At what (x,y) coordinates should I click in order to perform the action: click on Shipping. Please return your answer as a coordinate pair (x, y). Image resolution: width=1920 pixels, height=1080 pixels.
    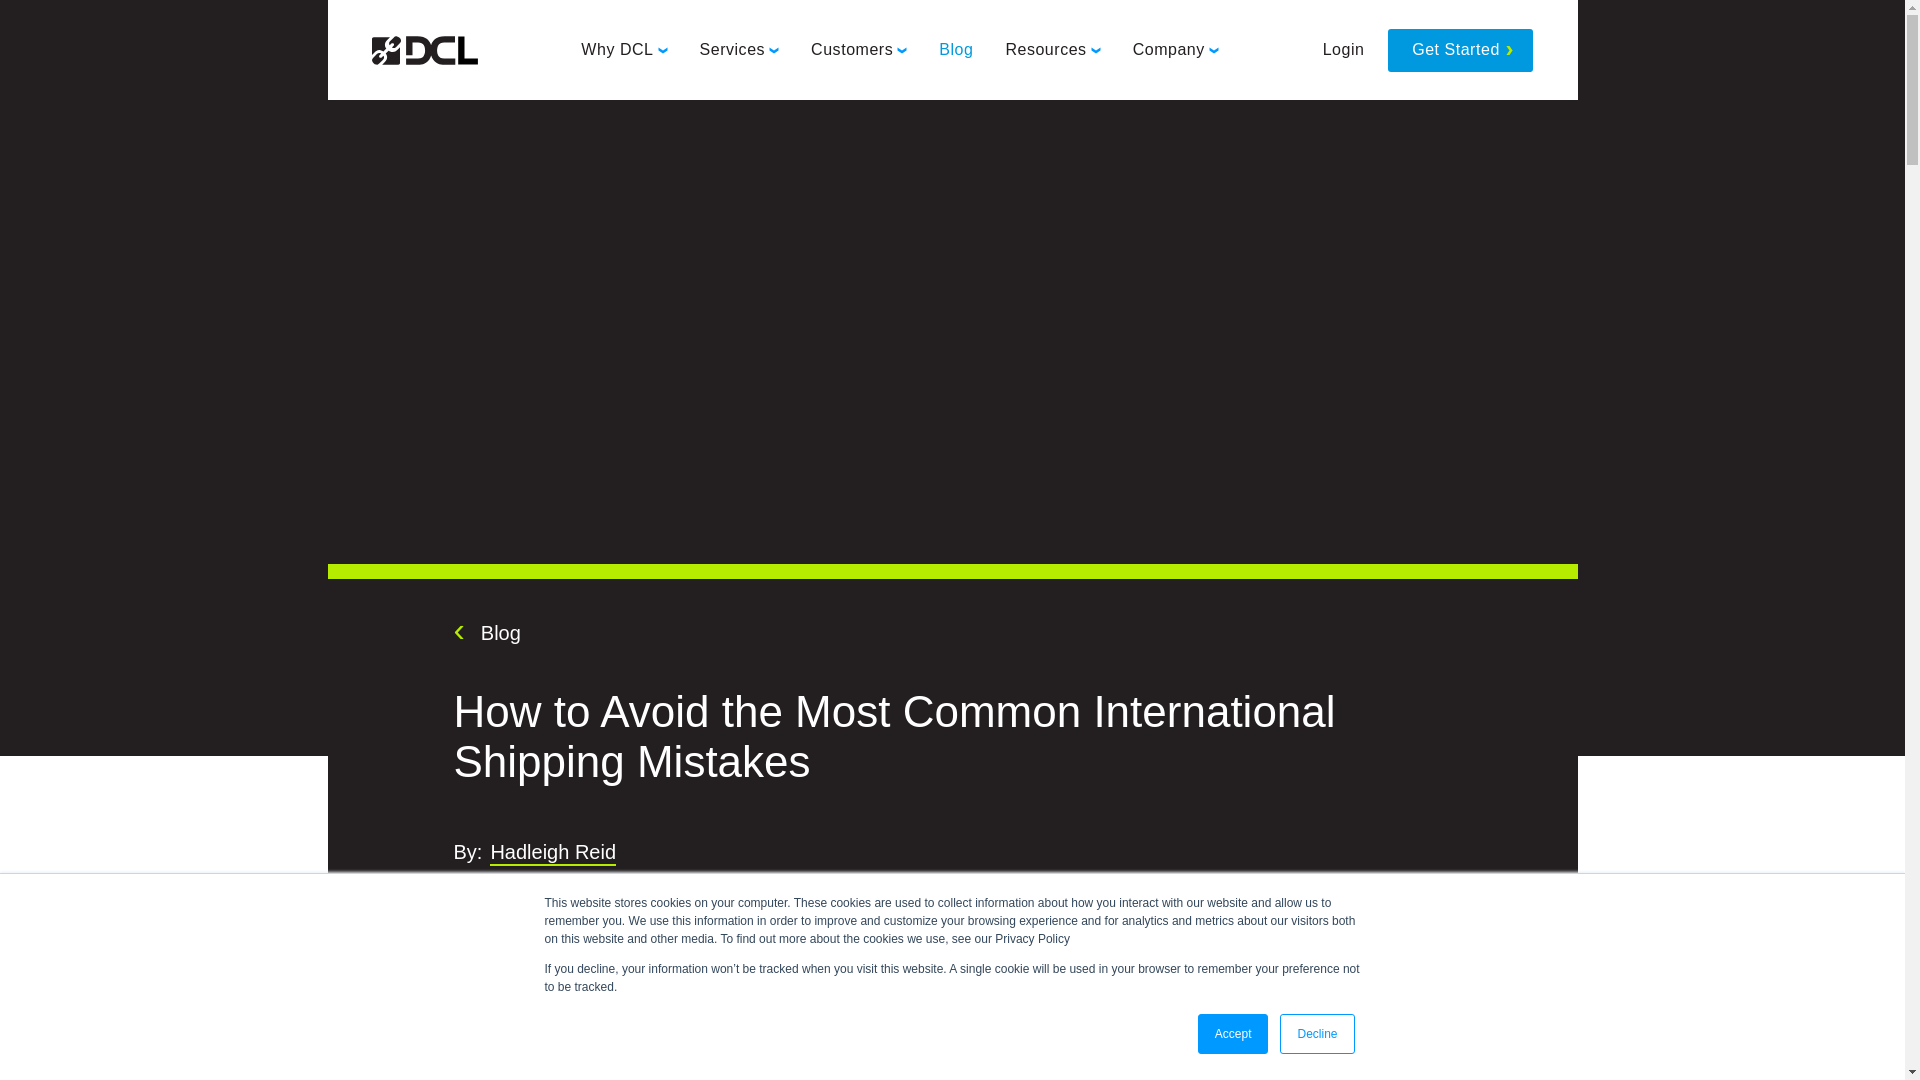
    Looking at the image, I should click on (586, 892).